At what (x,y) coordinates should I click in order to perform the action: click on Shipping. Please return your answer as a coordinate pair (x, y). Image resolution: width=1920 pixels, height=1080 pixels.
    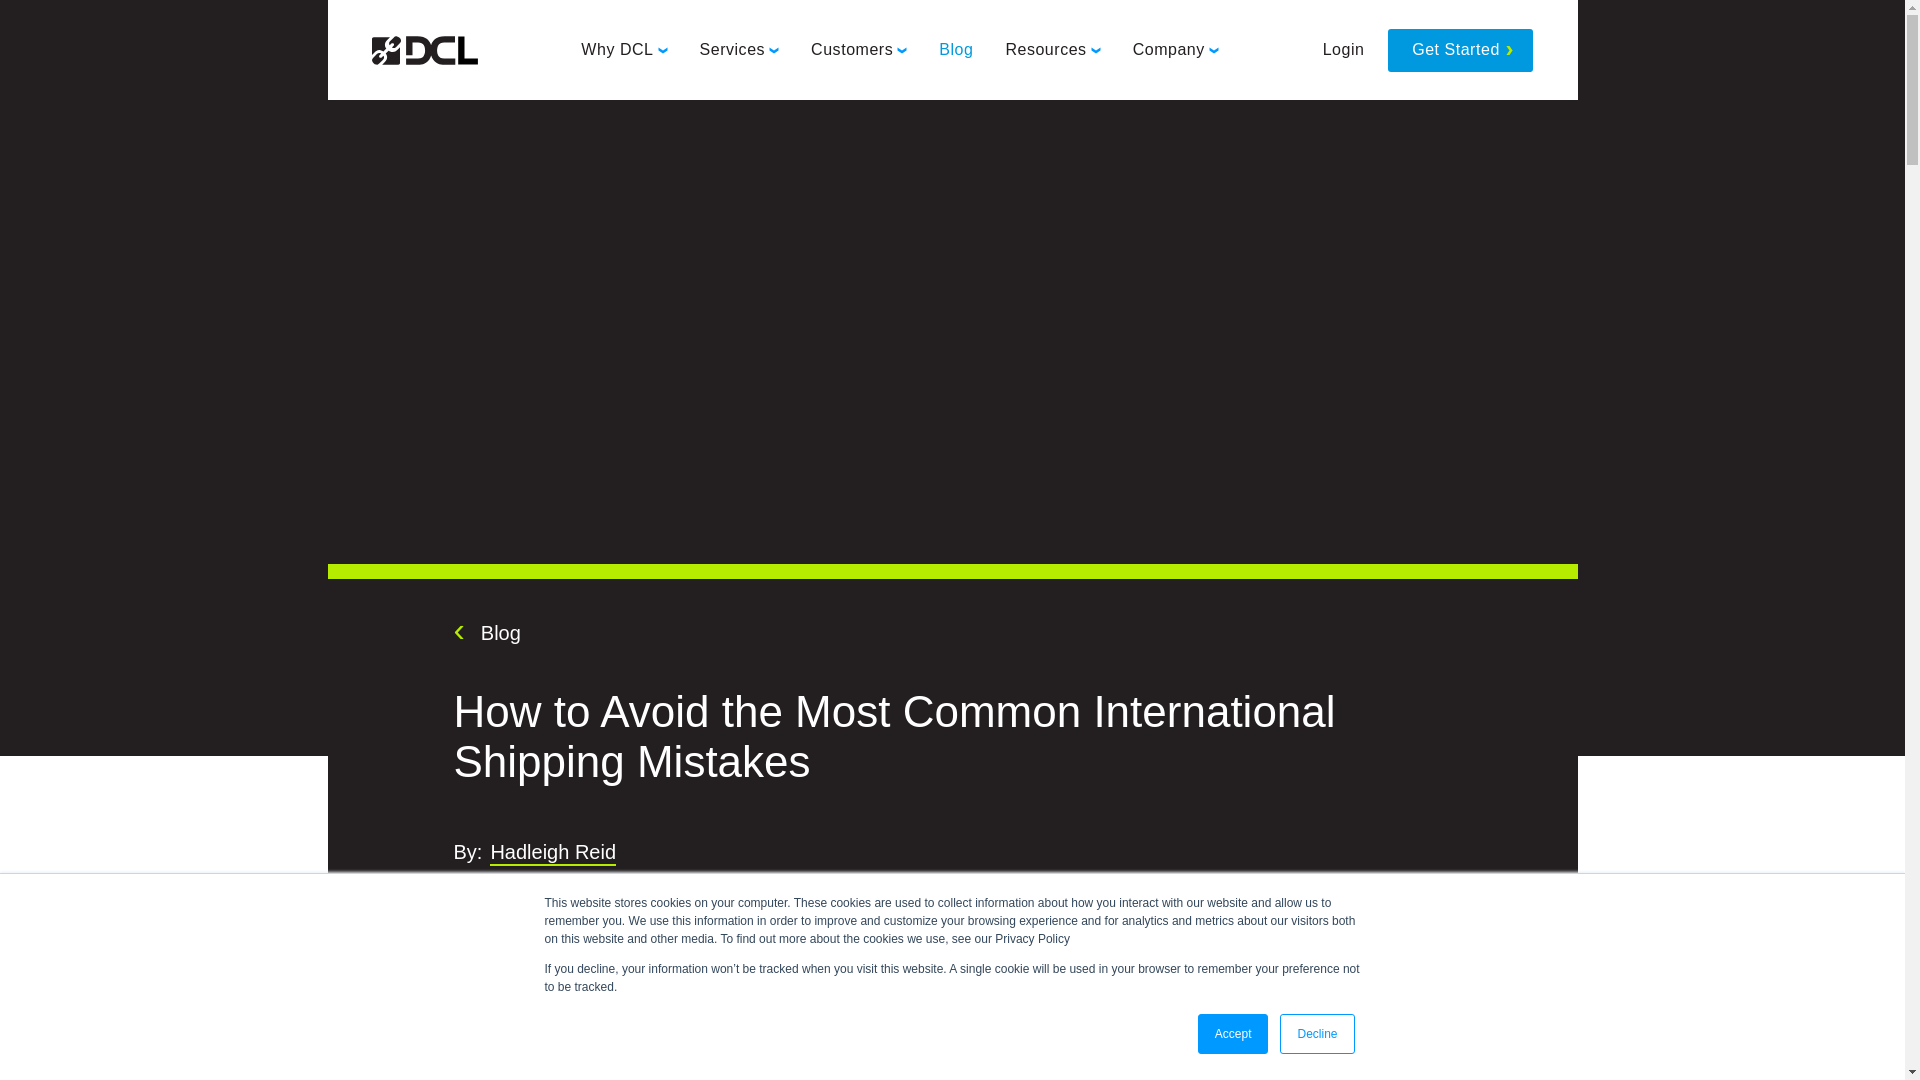
    Looking at the image, I should click on (586, 892).